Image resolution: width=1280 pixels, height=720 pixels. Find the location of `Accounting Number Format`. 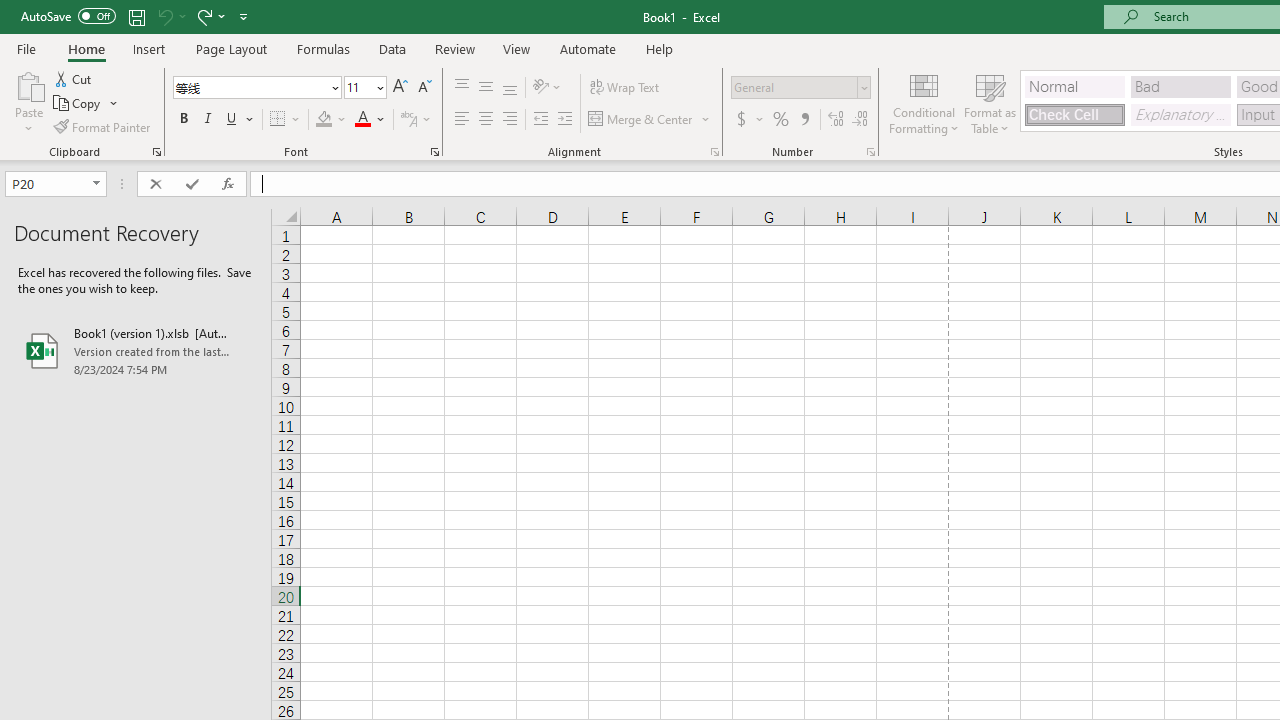

Accounting Number Format is located at coordinates (741, 120).